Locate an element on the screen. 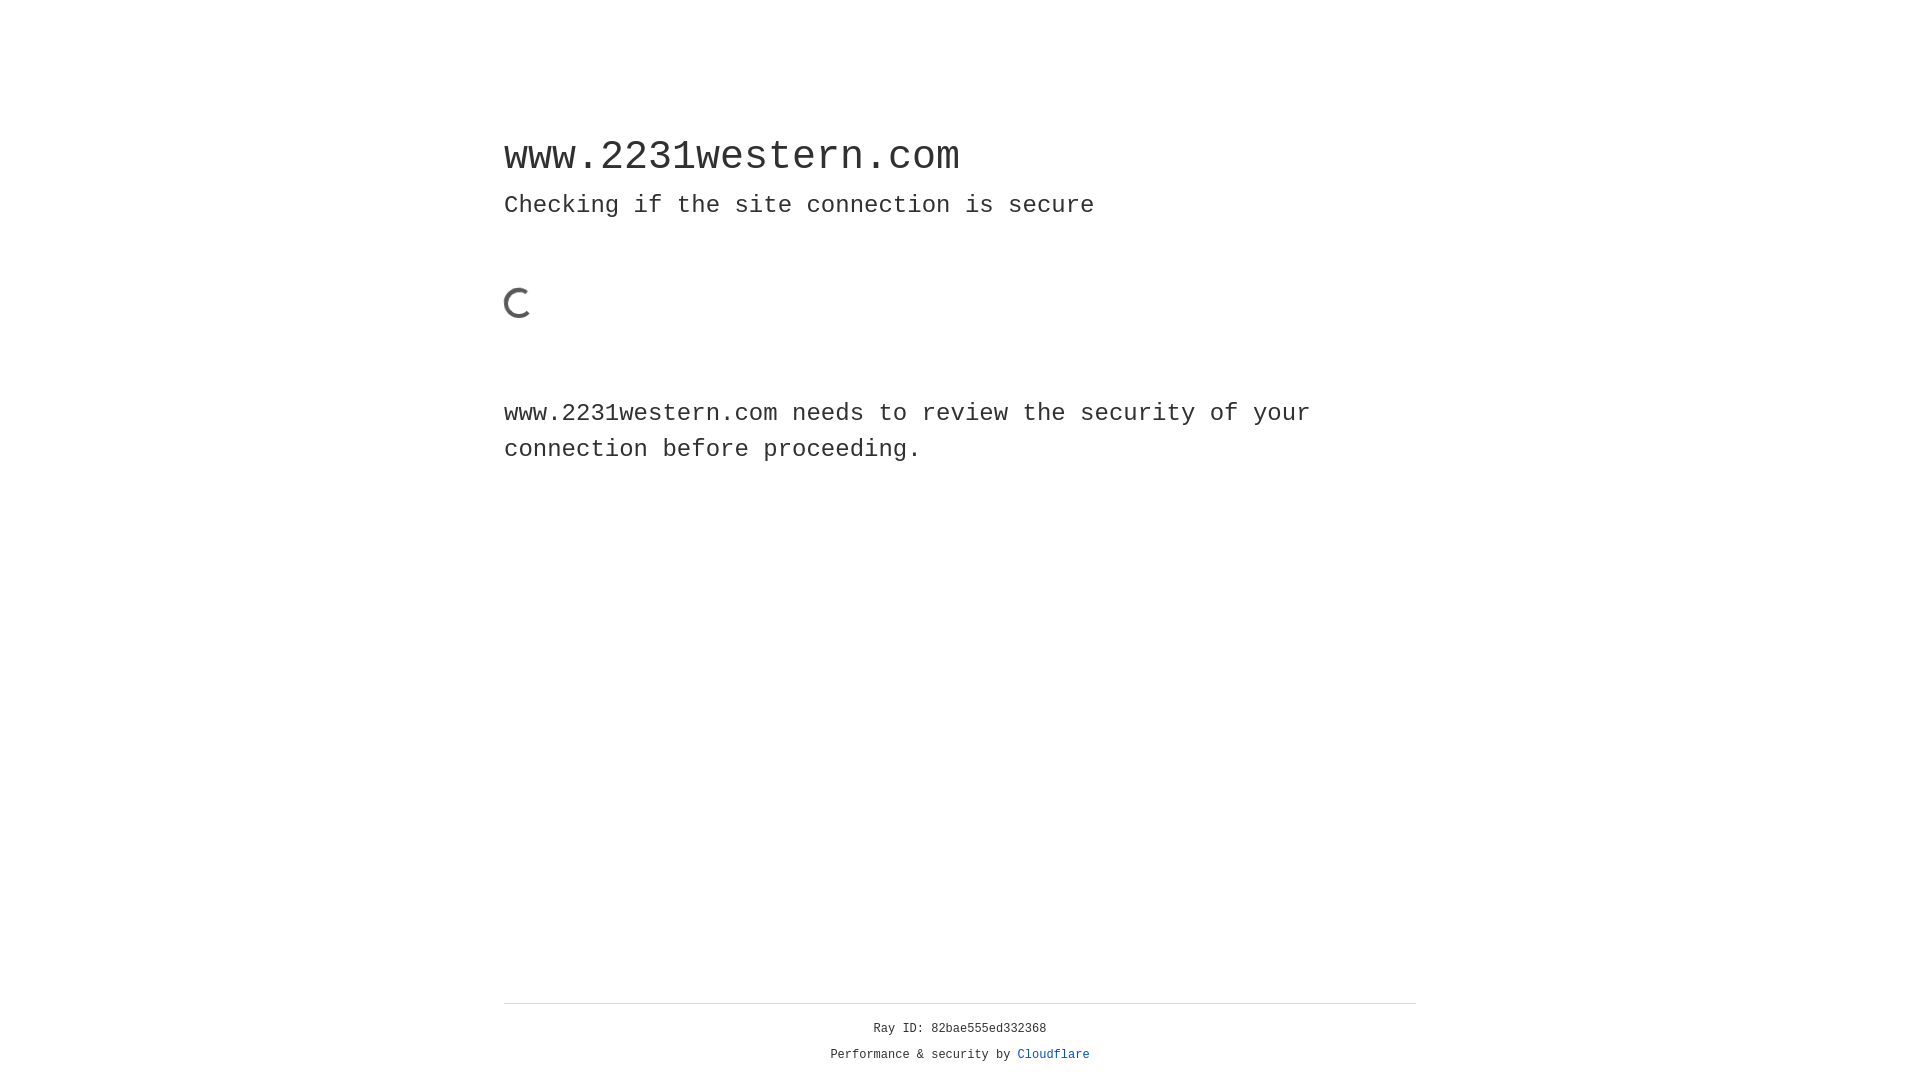 This screenshot has width=1920, height=1080. Cloudflare is located at coordinates (1054, 1055).